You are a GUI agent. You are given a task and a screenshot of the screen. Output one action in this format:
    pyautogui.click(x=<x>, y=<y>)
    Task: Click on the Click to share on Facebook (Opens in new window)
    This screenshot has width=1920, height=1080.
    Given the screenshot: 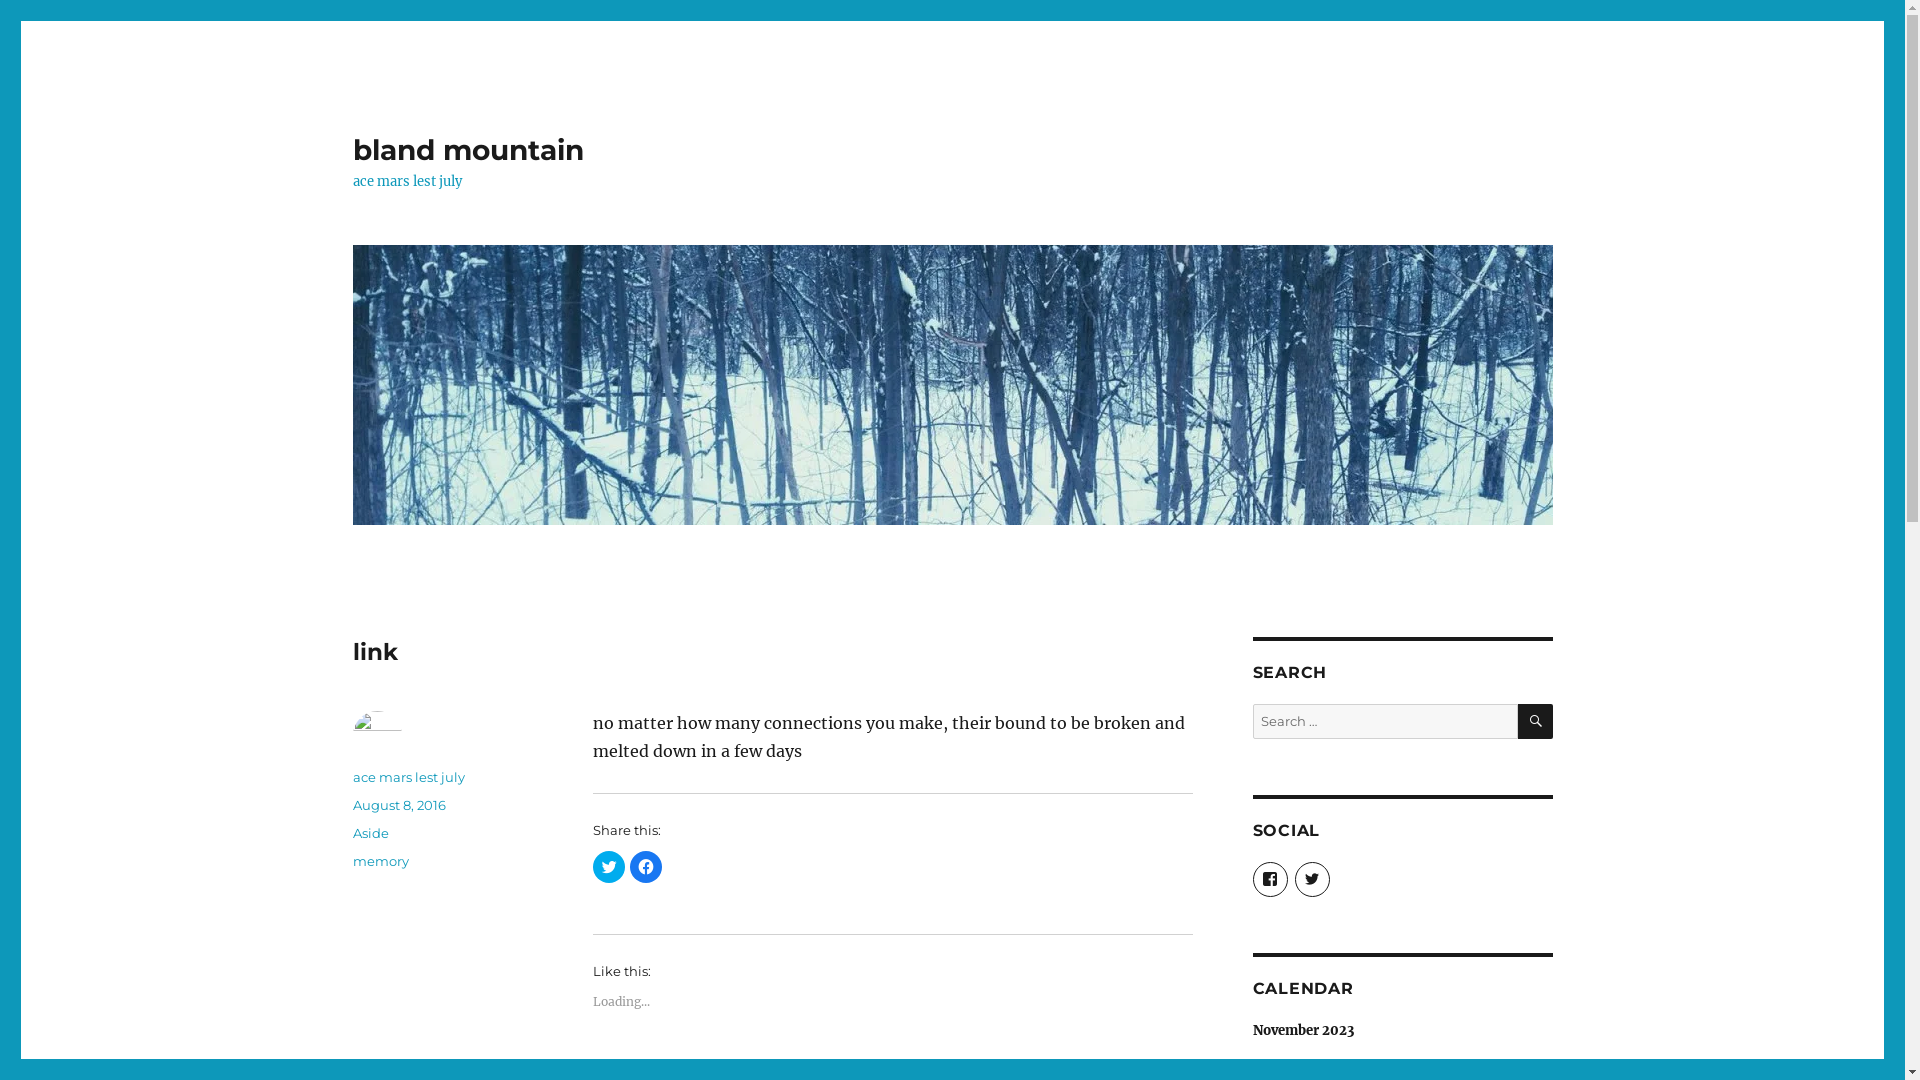 What is the action you would take?
    pyautogui.click(x=646, y=866)
    